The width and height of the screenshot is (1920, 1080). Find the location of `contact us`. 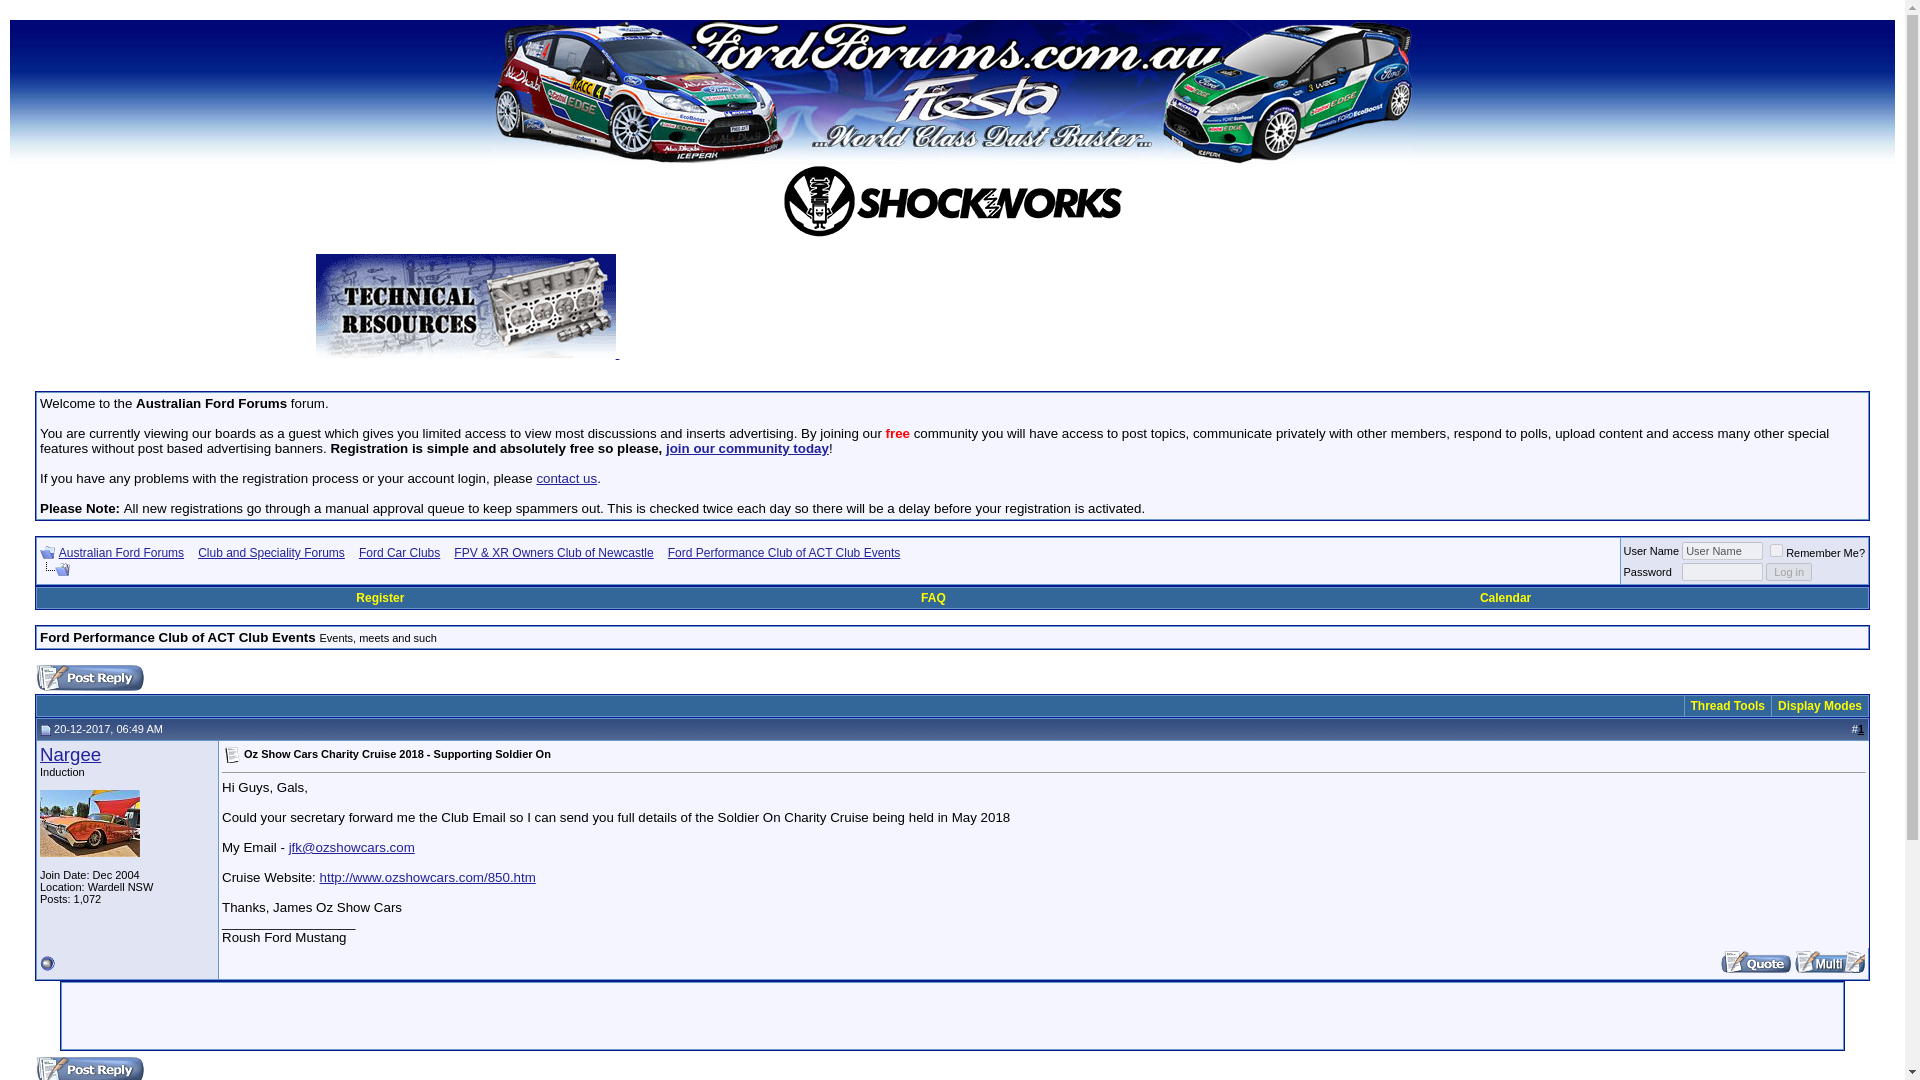

contact us is located at coordinates (566, 478).